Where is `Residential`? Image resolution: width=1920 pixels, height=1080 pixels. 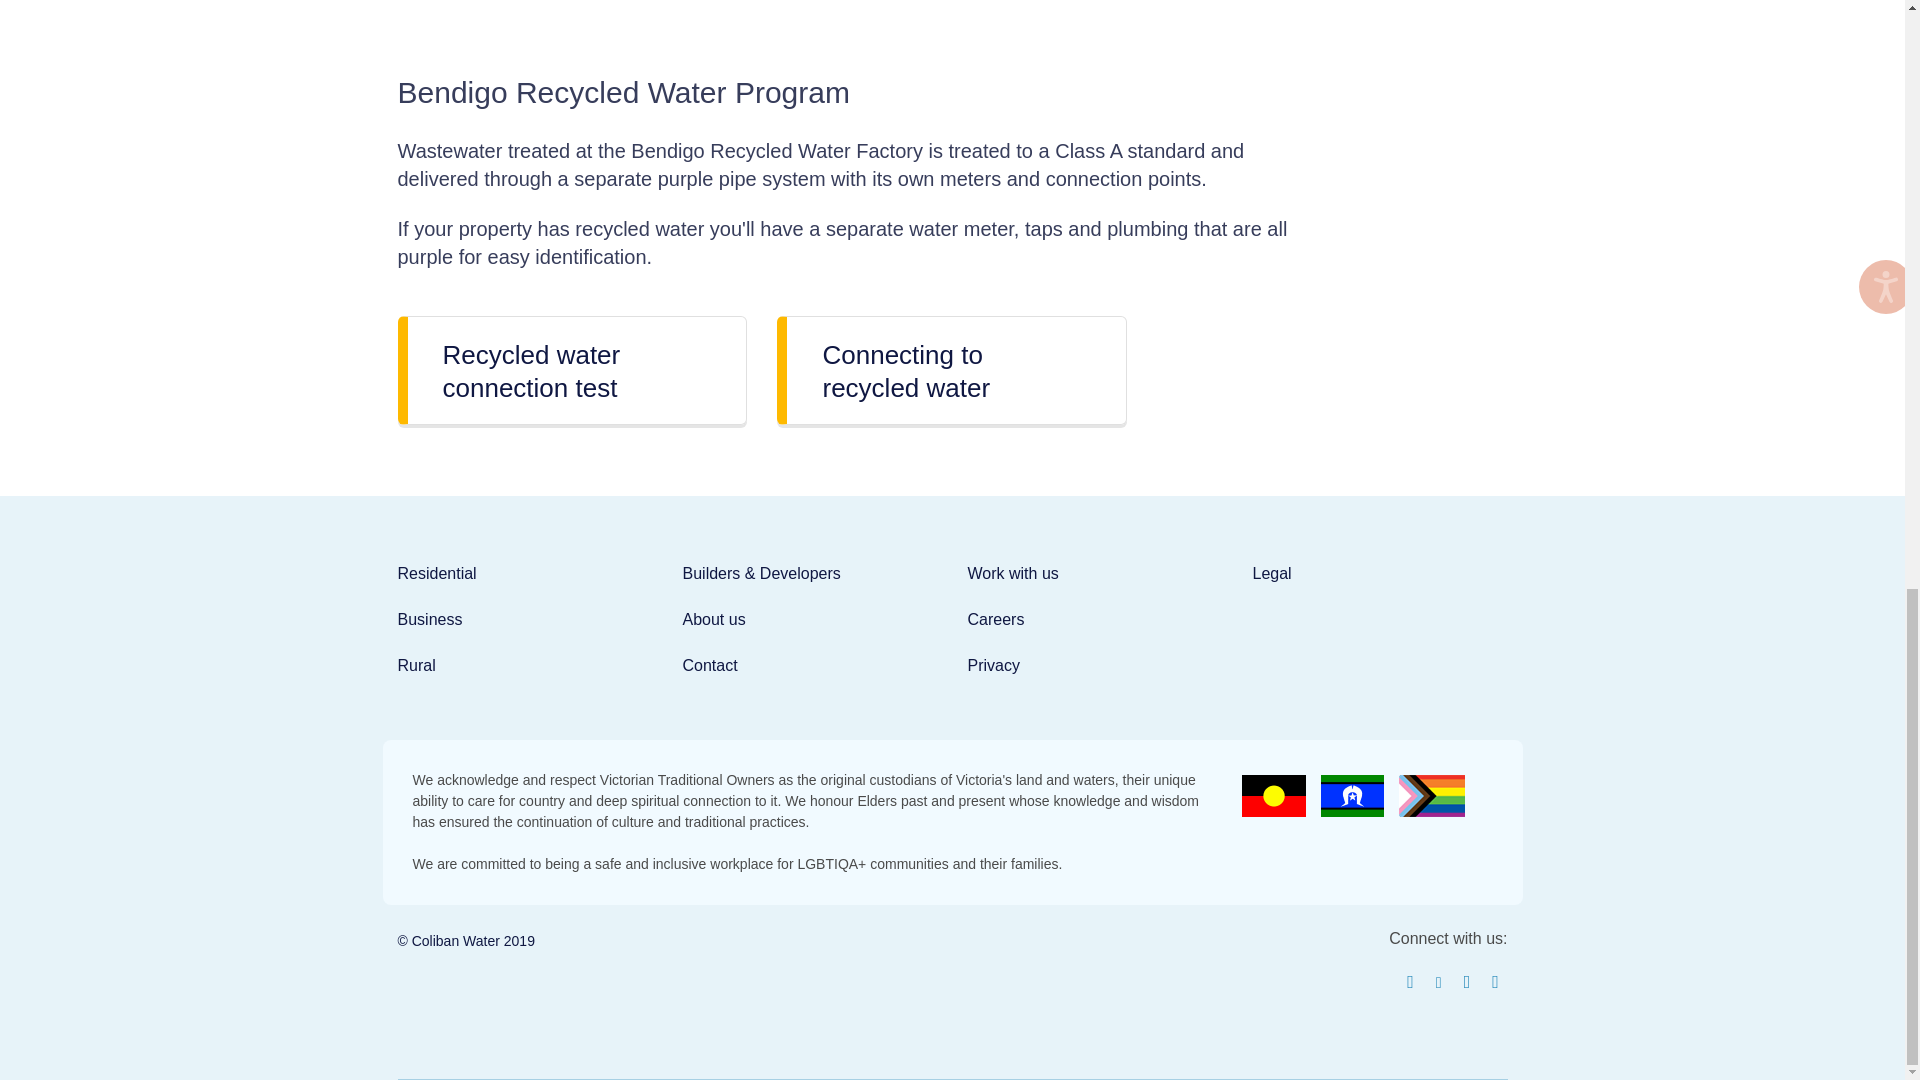 Residential is located at coordinates (436, 573).